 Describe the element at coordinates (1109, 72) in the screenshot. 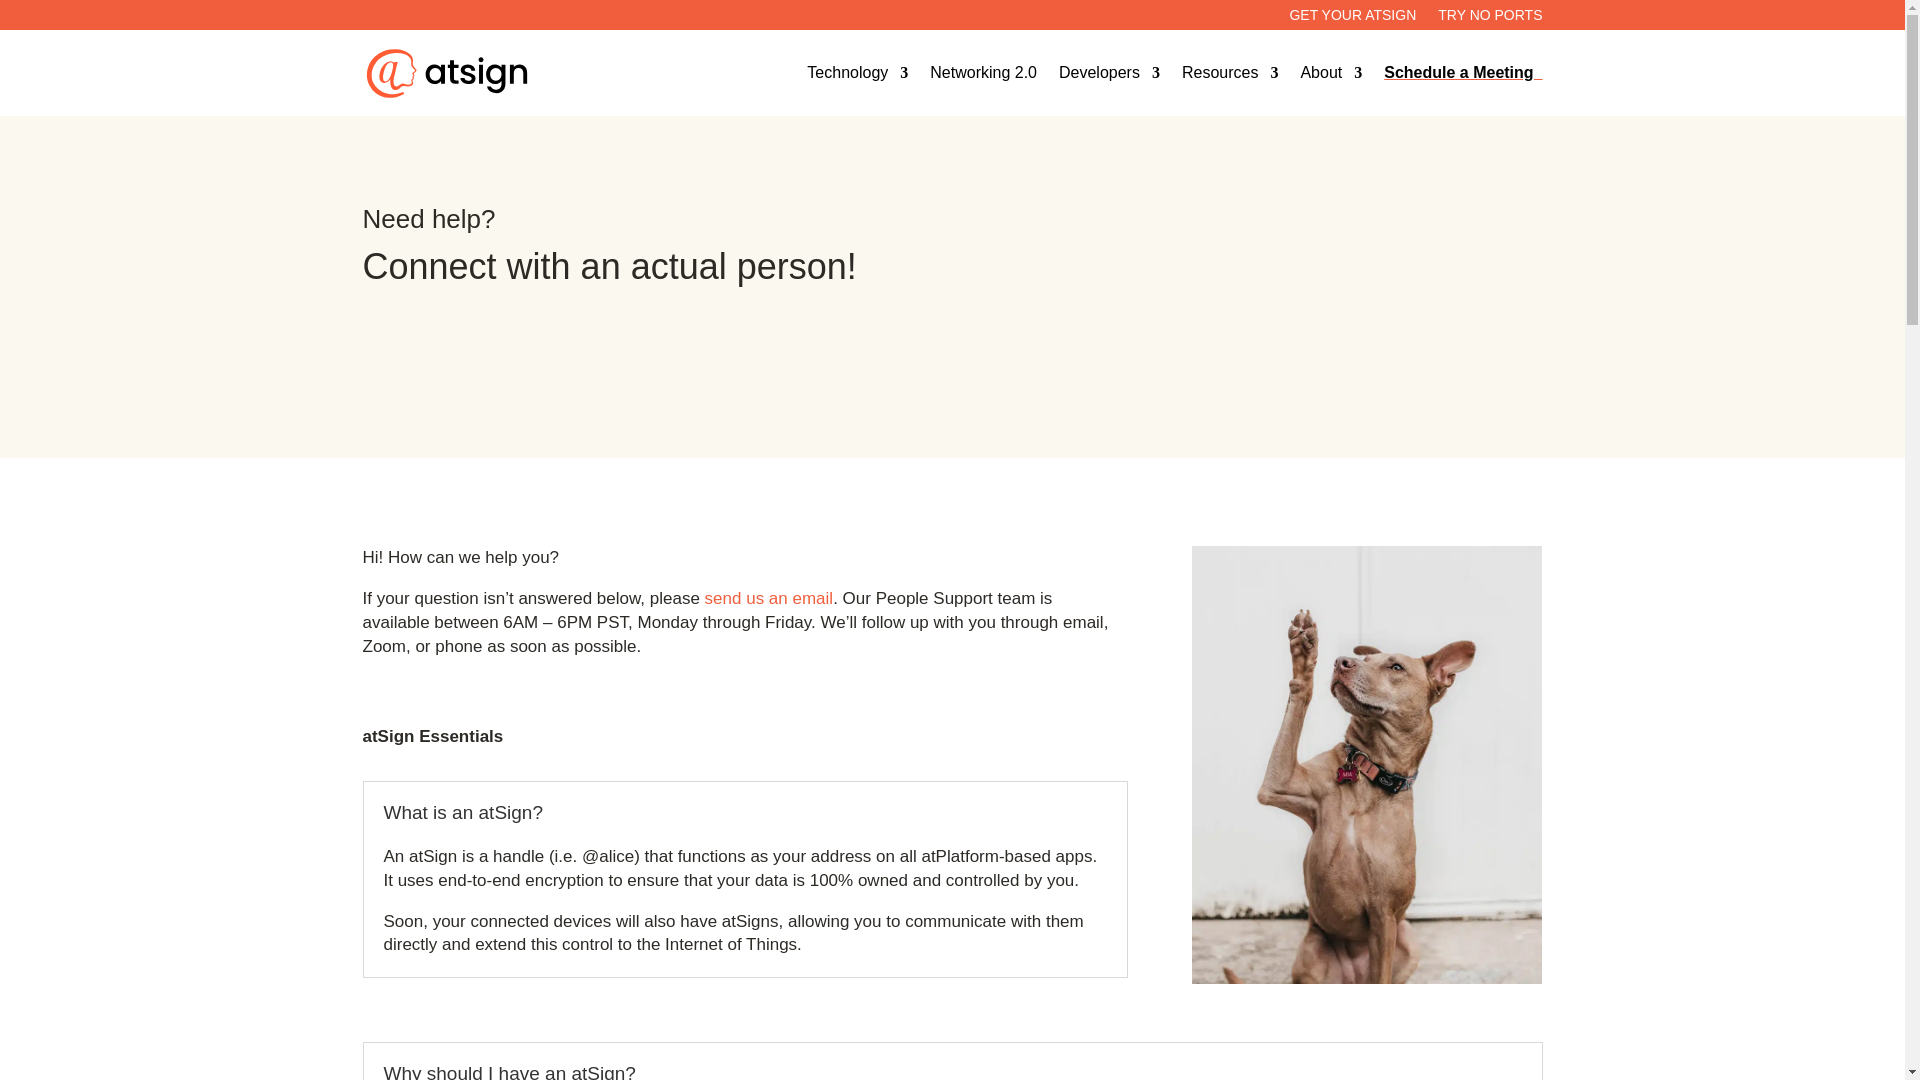

I see `Developers` at that location.